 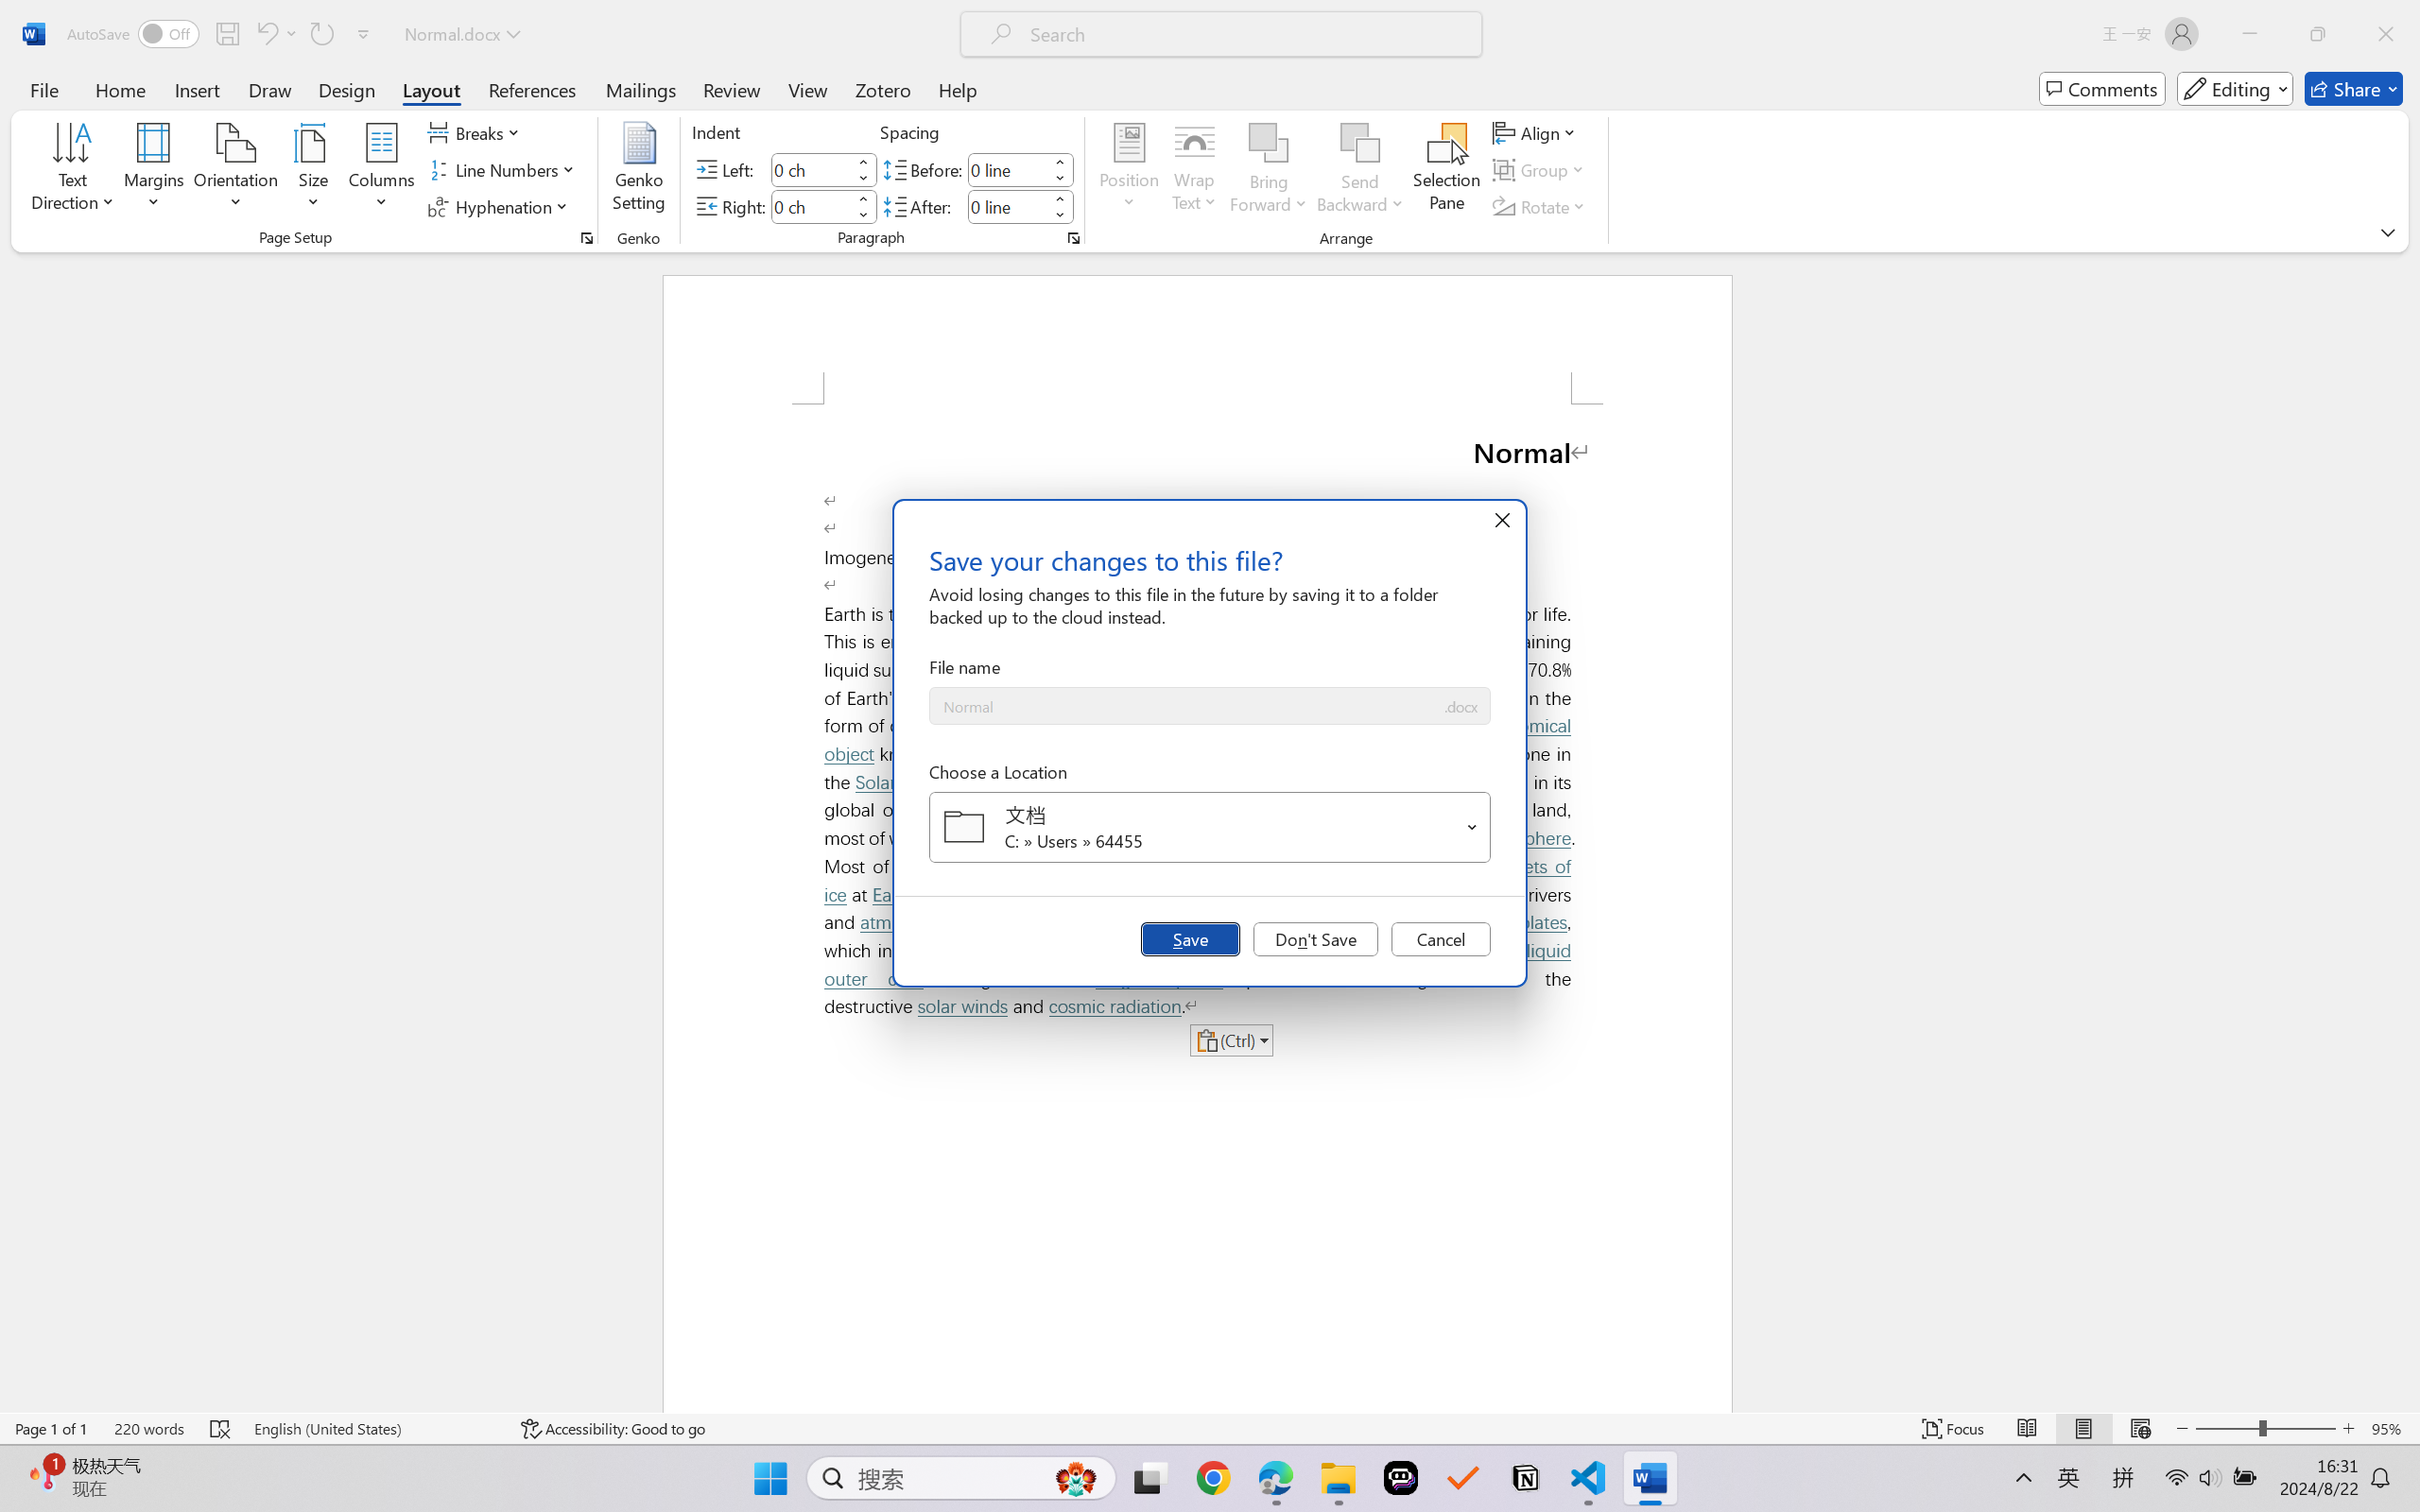 I want to click on Position, so click(x=1129, y=170).